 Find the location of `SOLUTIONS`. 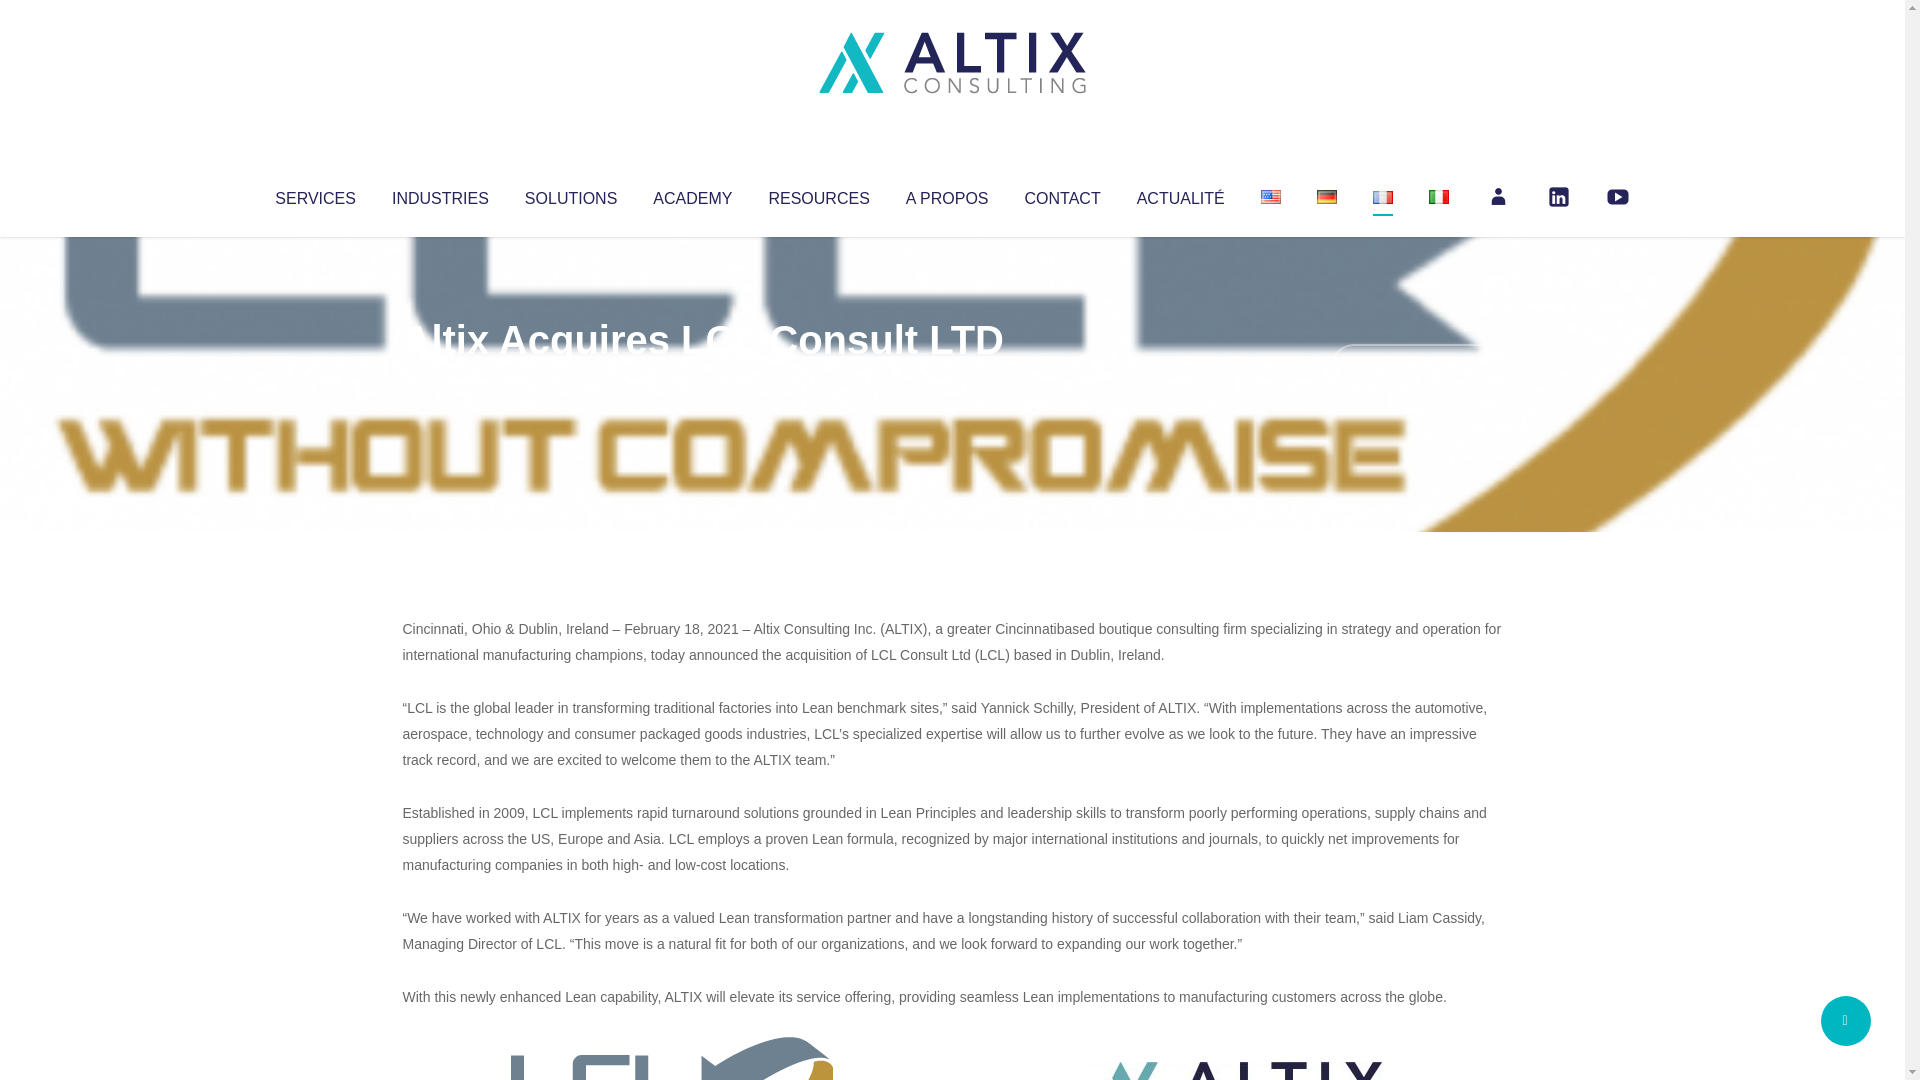

SOLUTIONS is located at coordinates (570, 194).